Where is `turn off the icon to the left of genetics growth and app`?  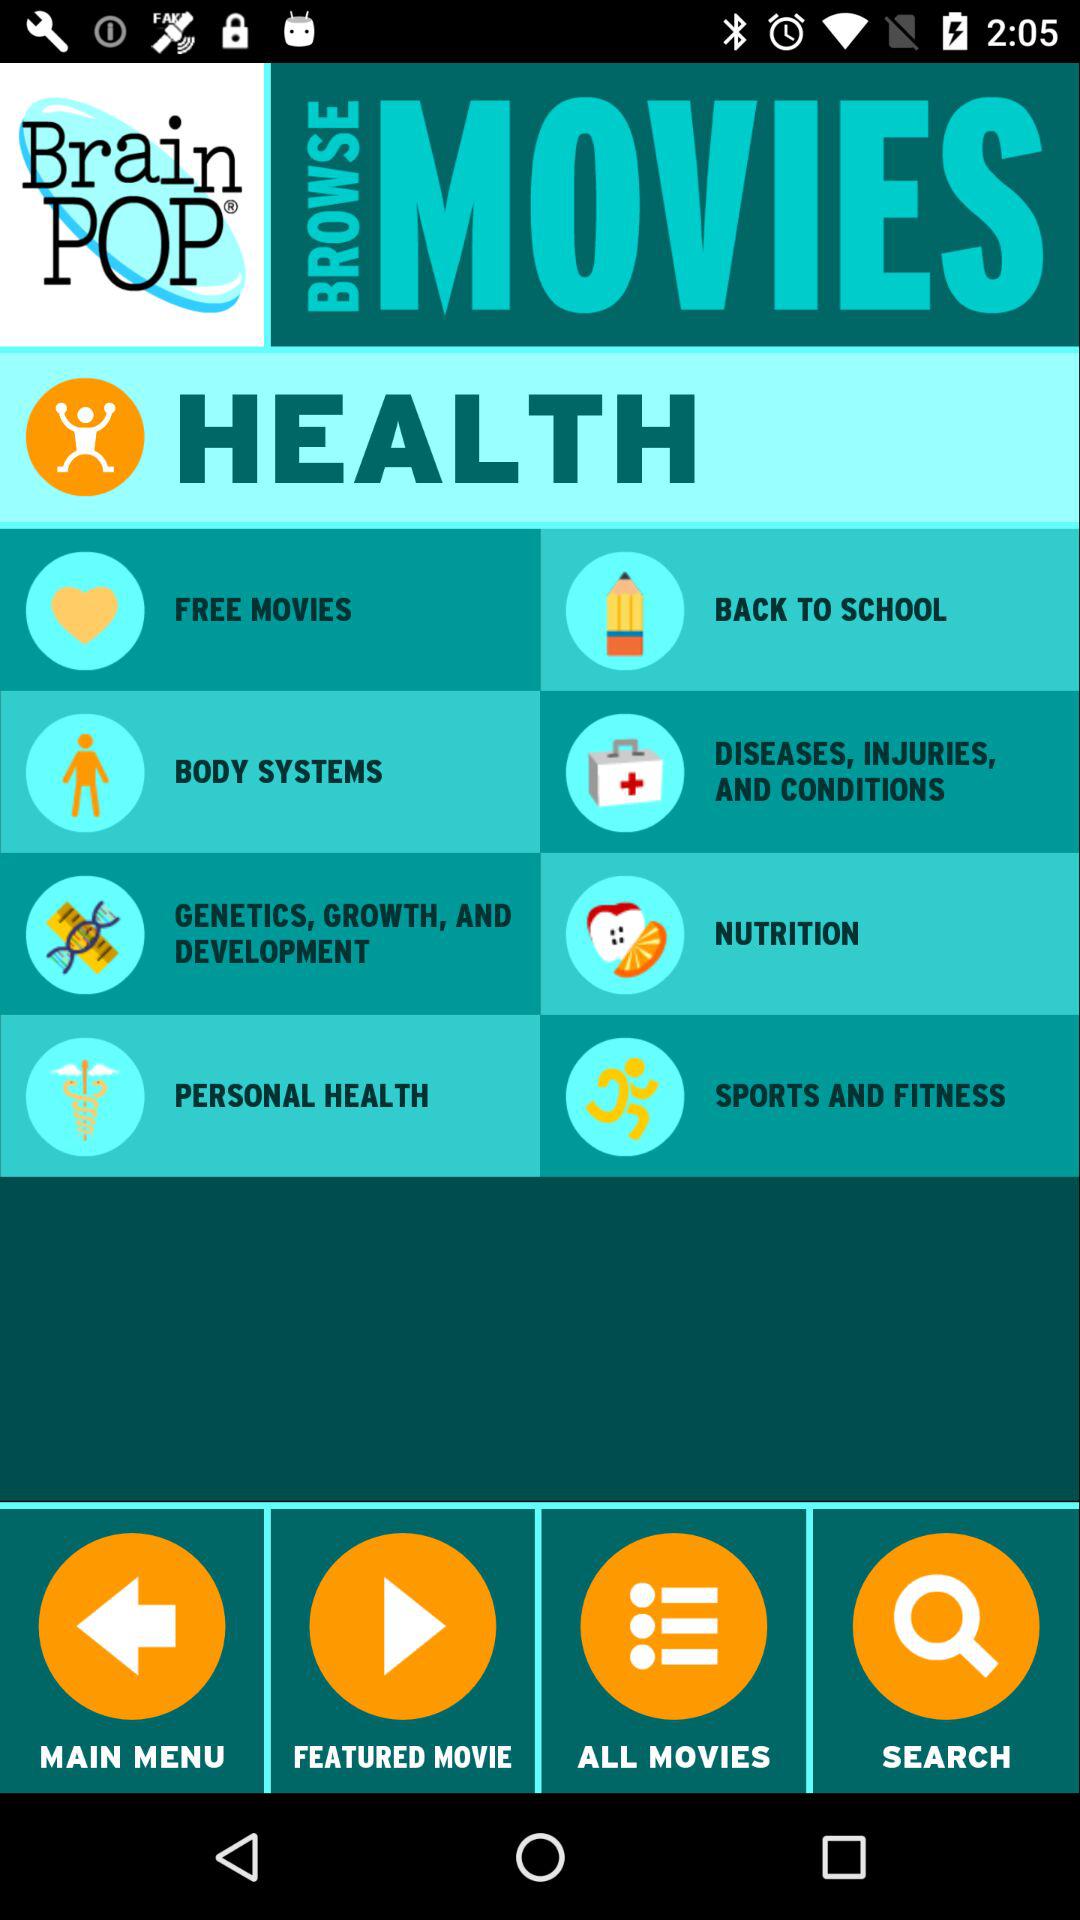 turn off the icon to the left of genetics growth and app is located at coordinates (84, 937).